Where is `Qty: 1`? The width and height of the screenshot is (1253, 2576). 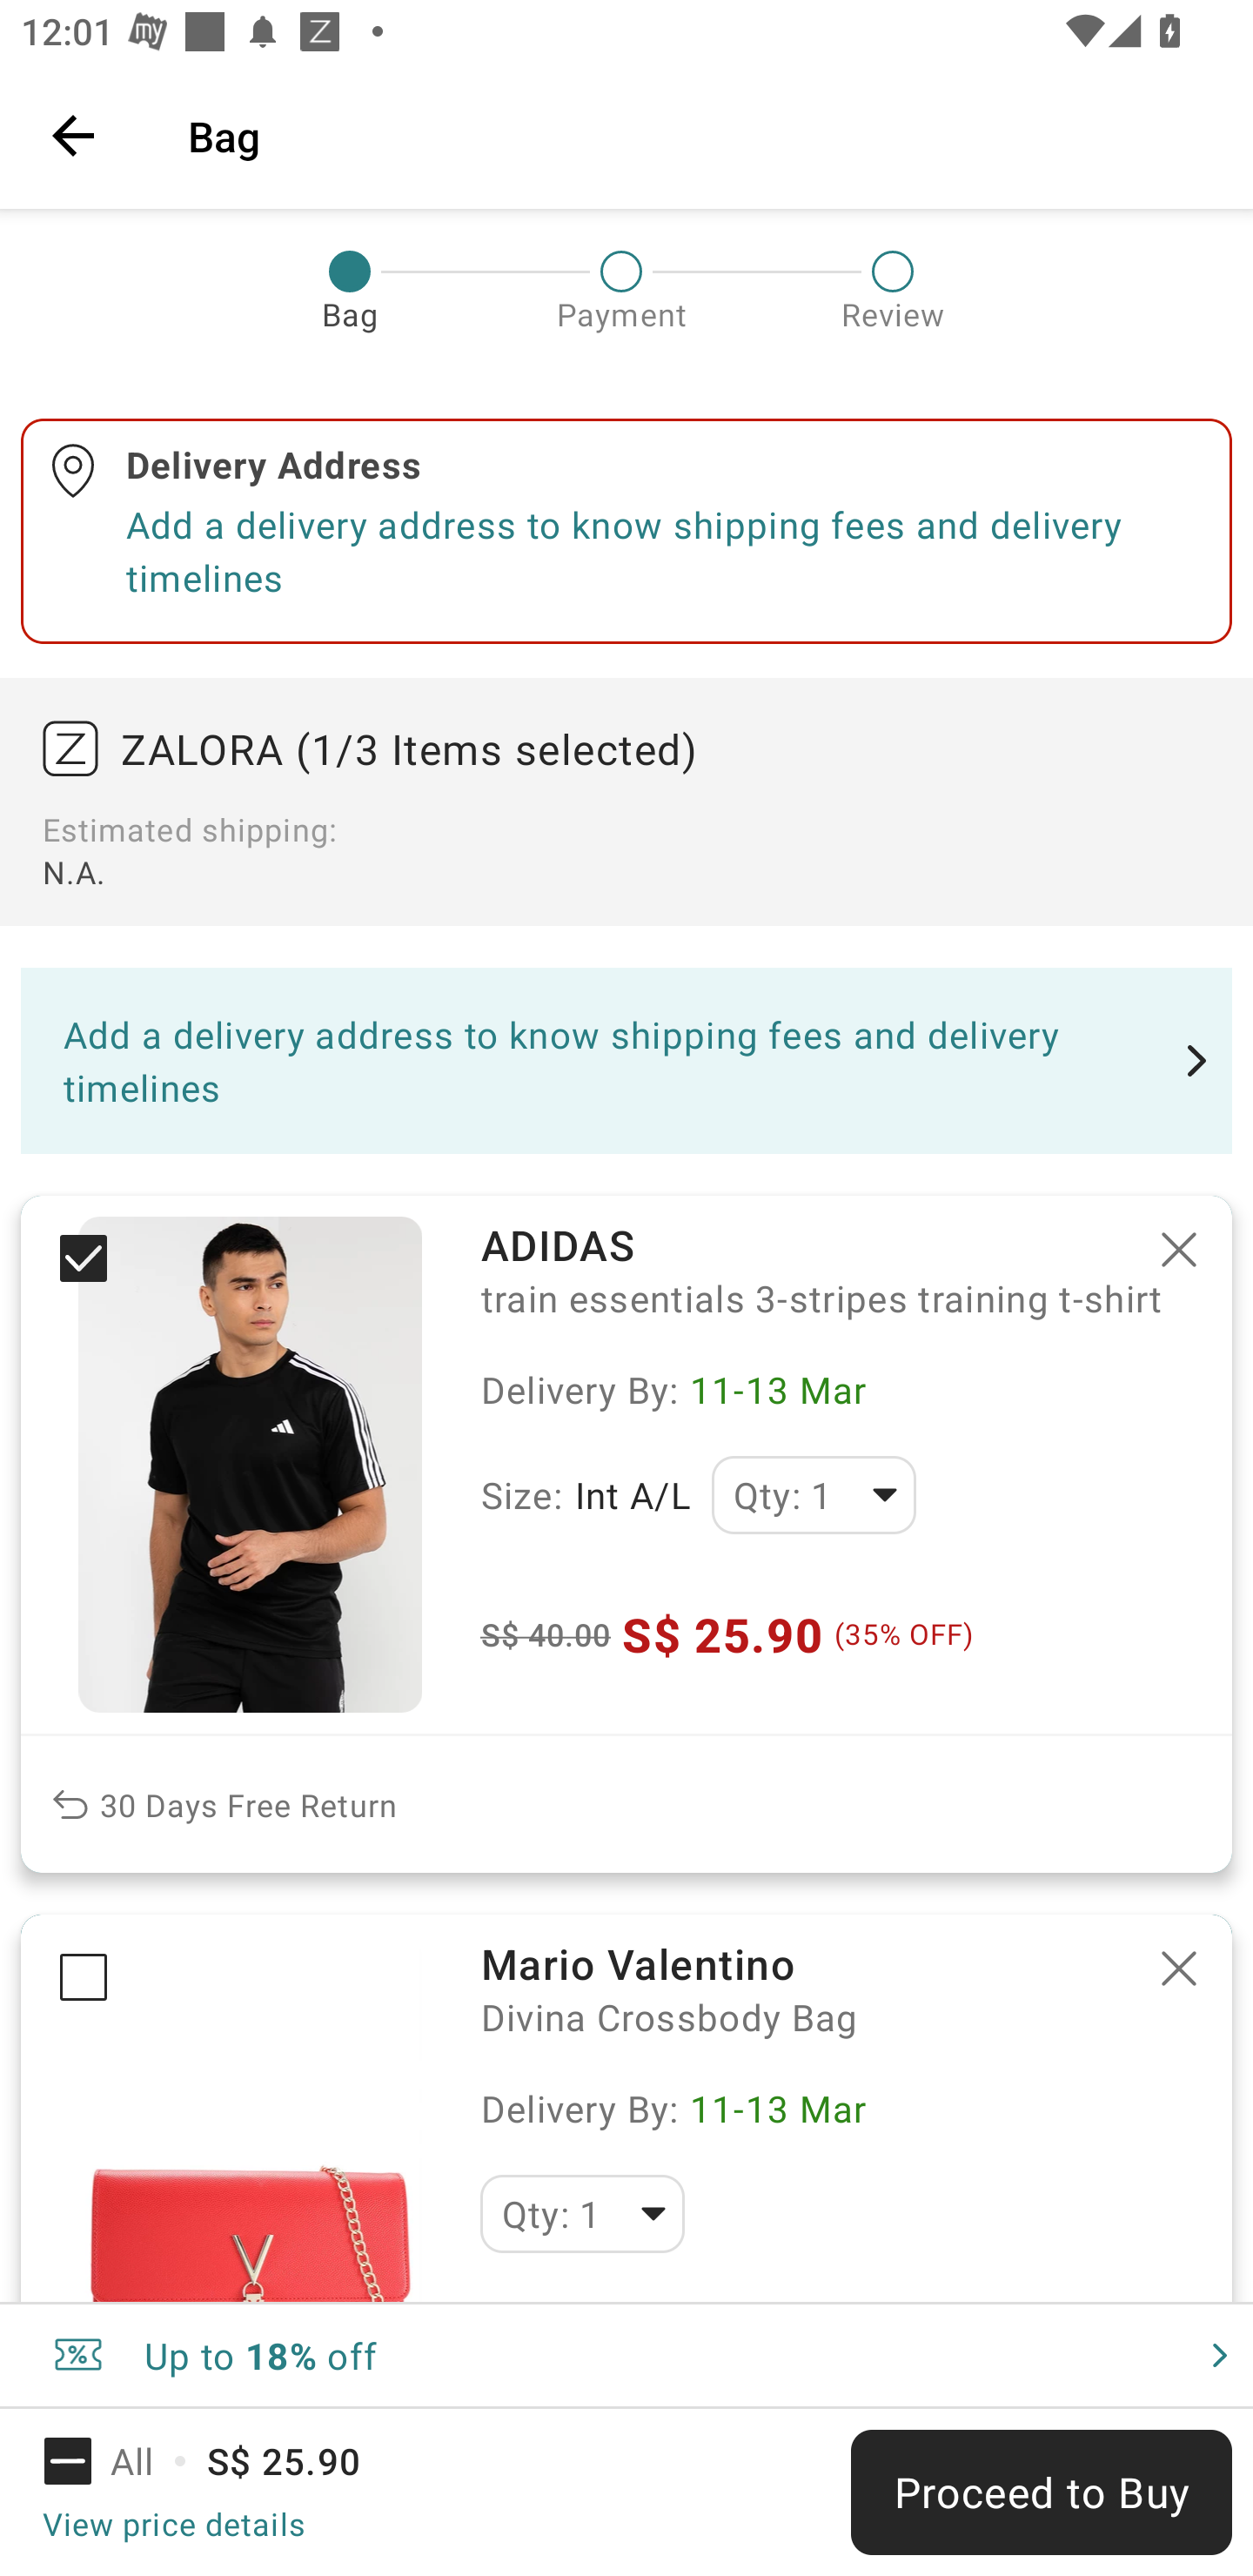 Qty: 1 is located at coordinates (582, 2214).